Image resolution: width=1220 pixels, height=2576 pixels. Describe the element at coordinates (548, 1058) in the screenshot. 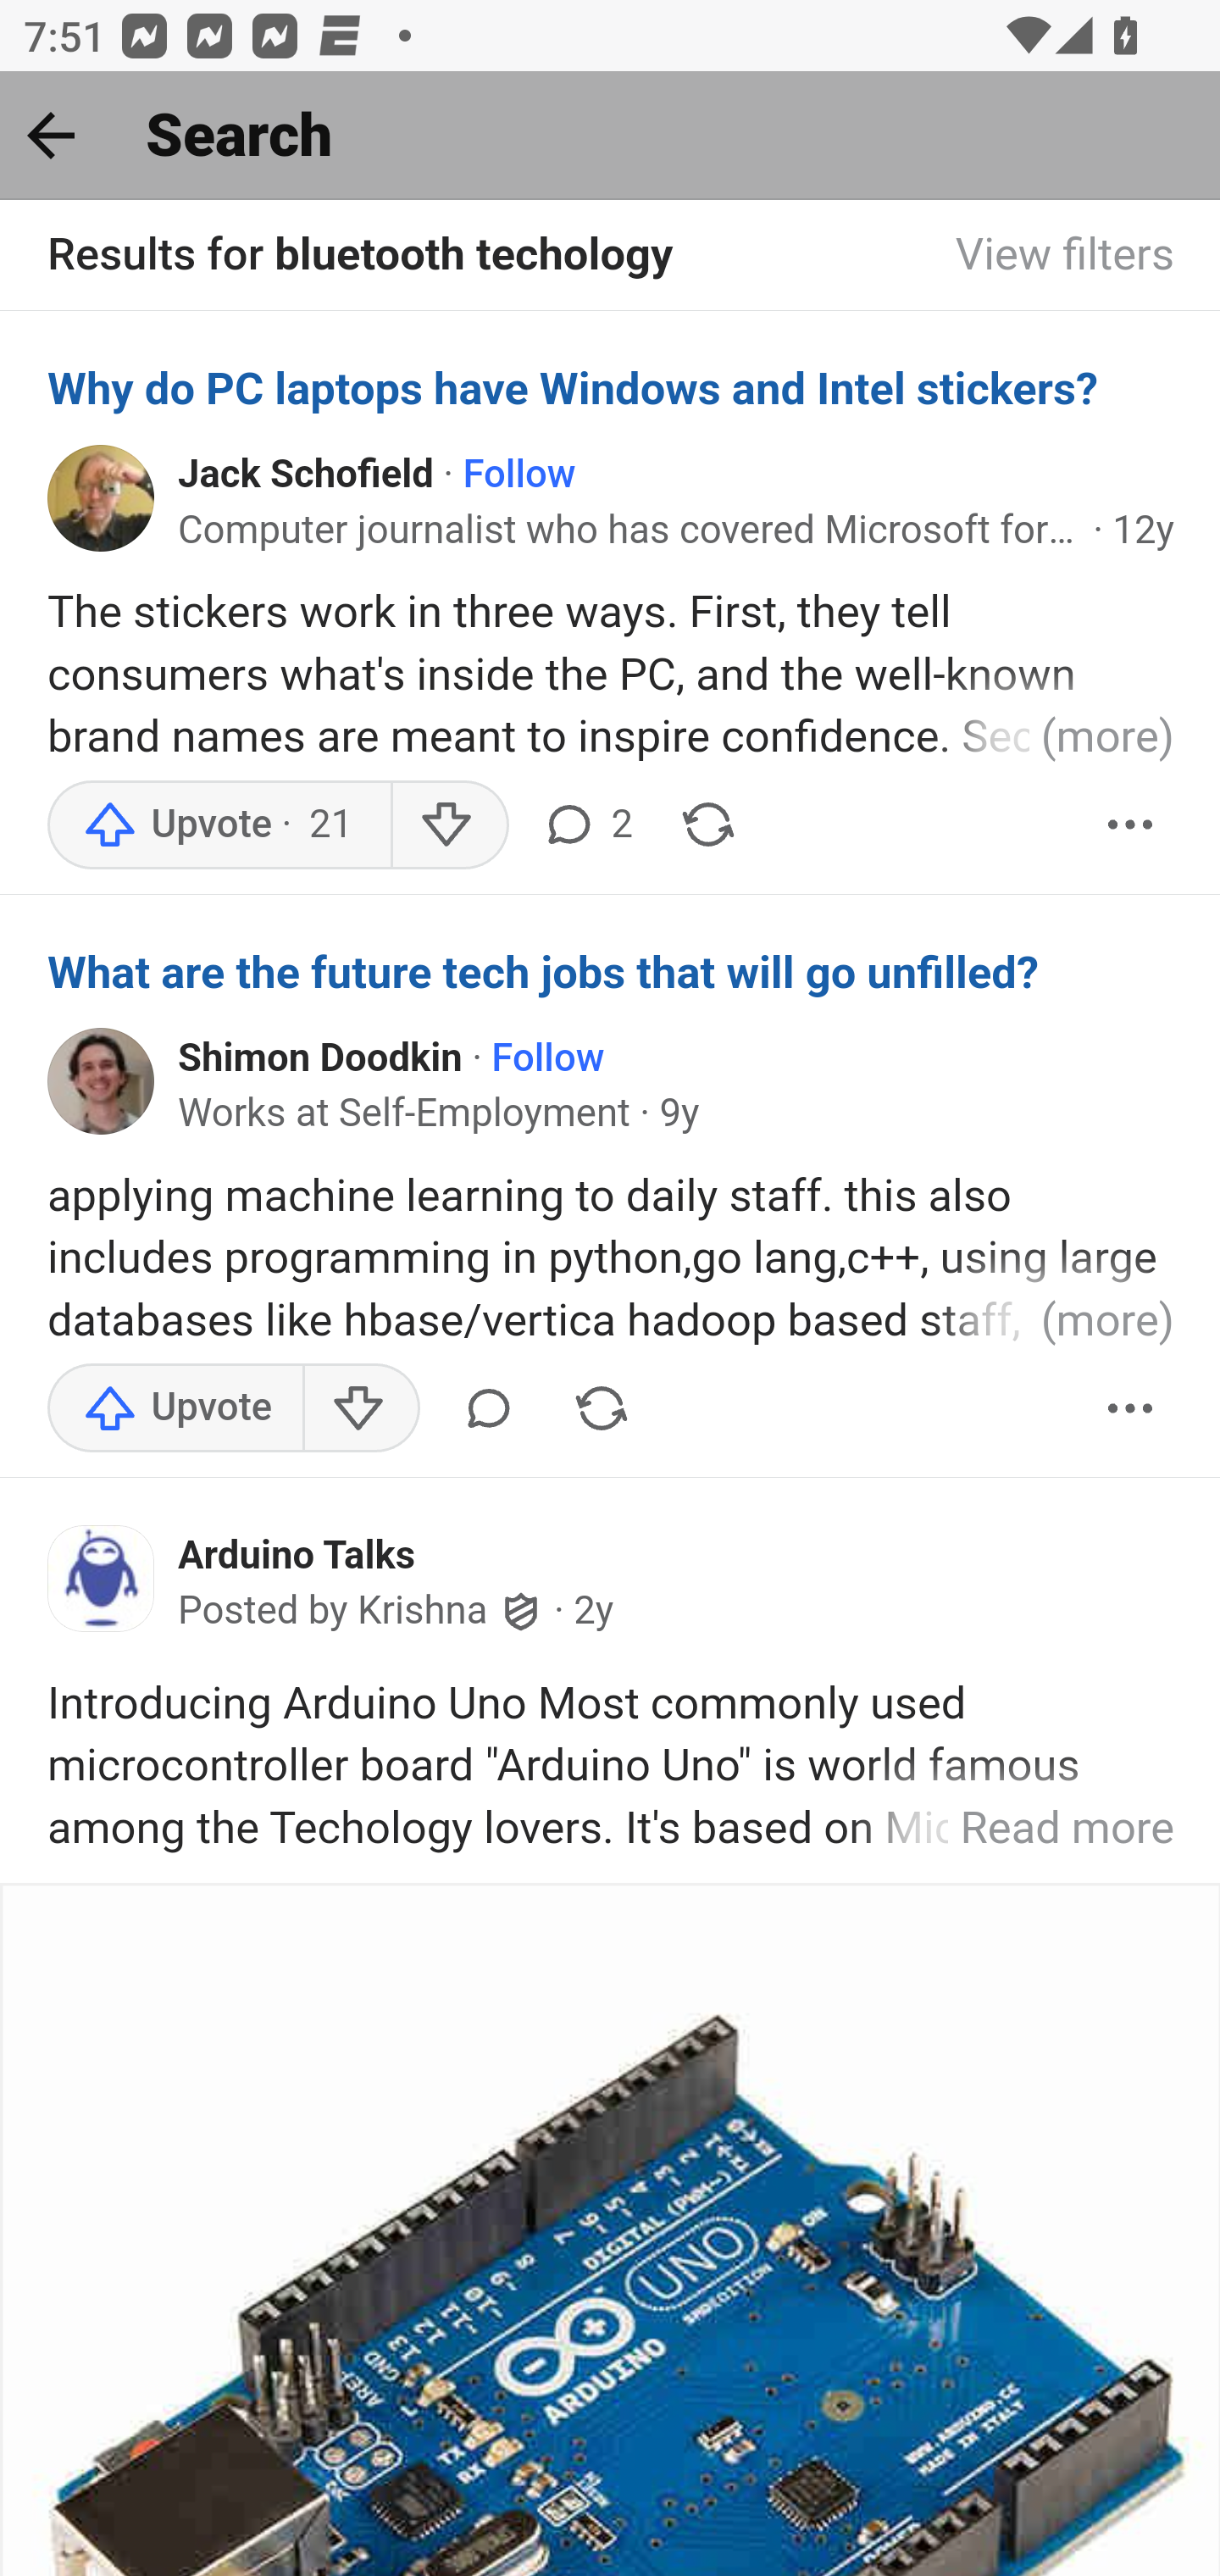

I see `Follow` at that location.